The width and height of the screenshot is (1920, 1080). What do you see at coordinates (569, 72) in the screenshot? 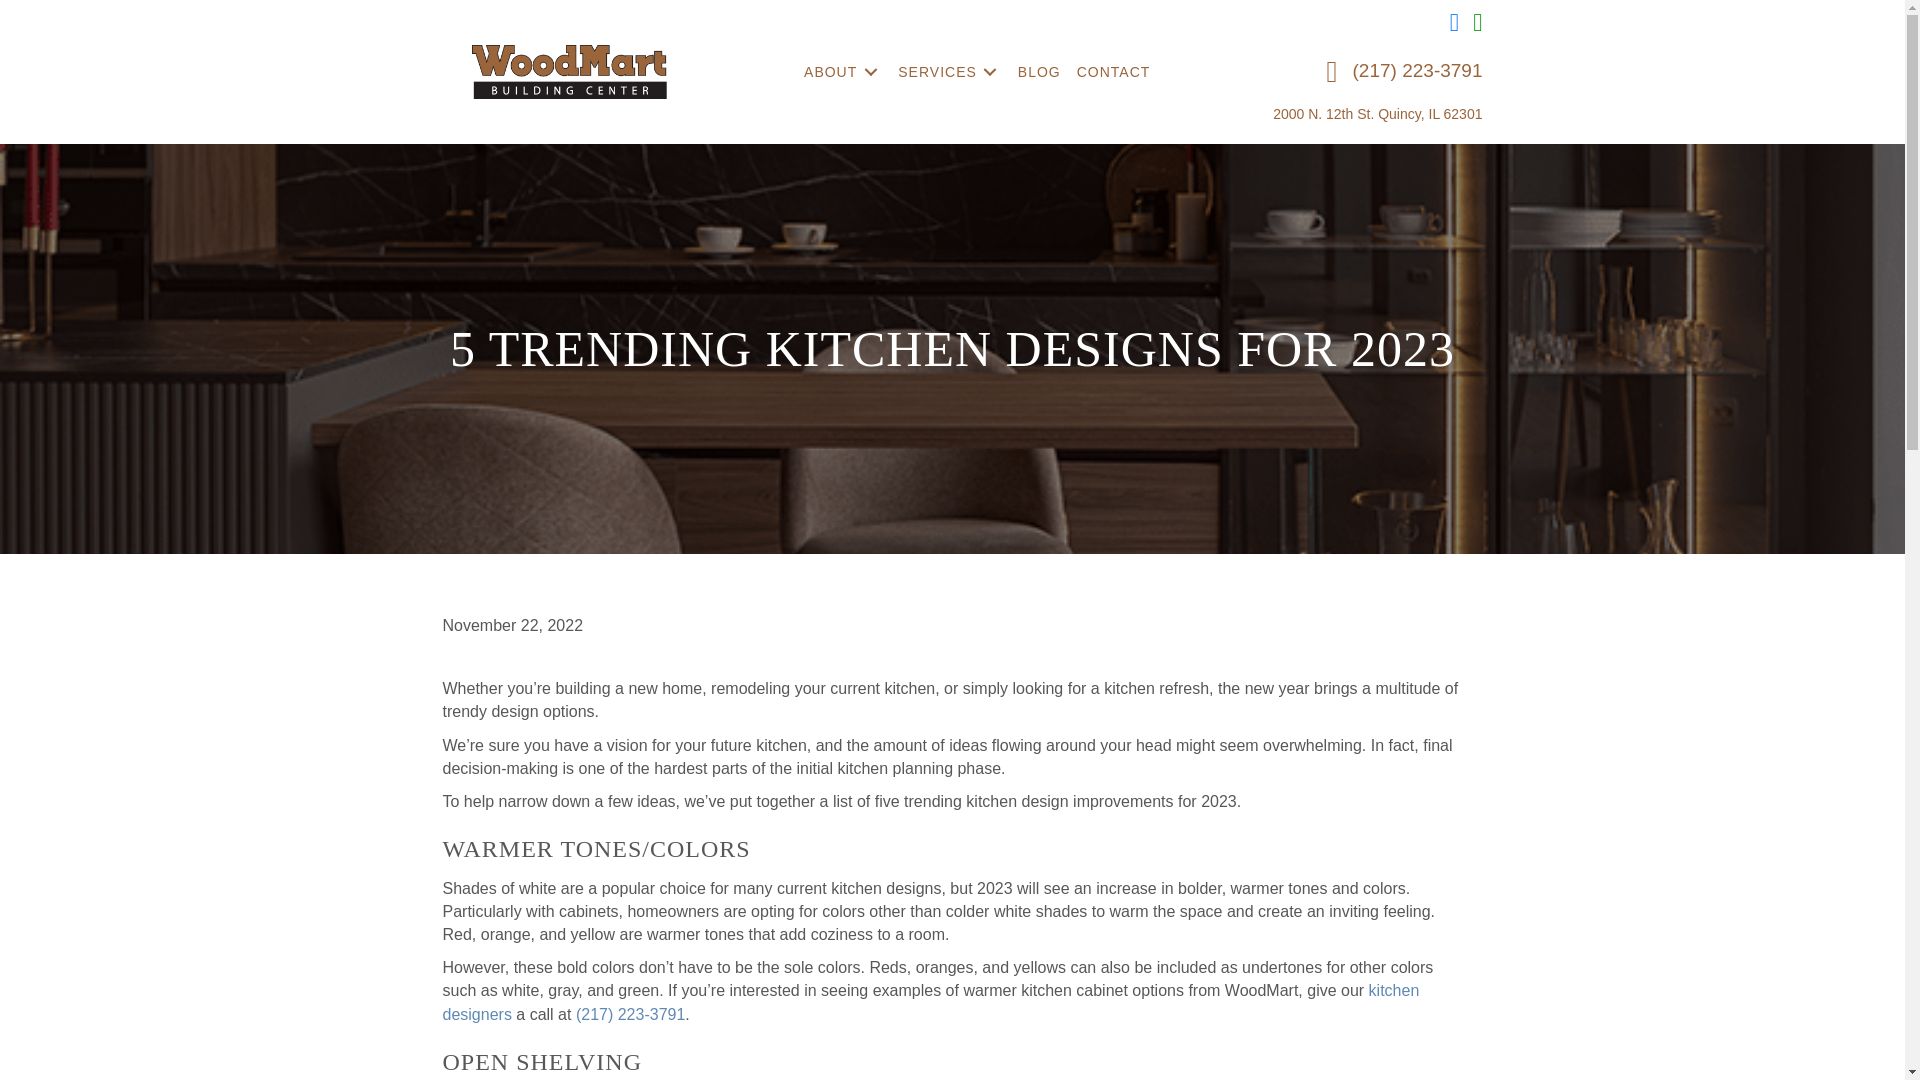
I see `Woodmart Building Center Logo` at bounding box center [569, 72].